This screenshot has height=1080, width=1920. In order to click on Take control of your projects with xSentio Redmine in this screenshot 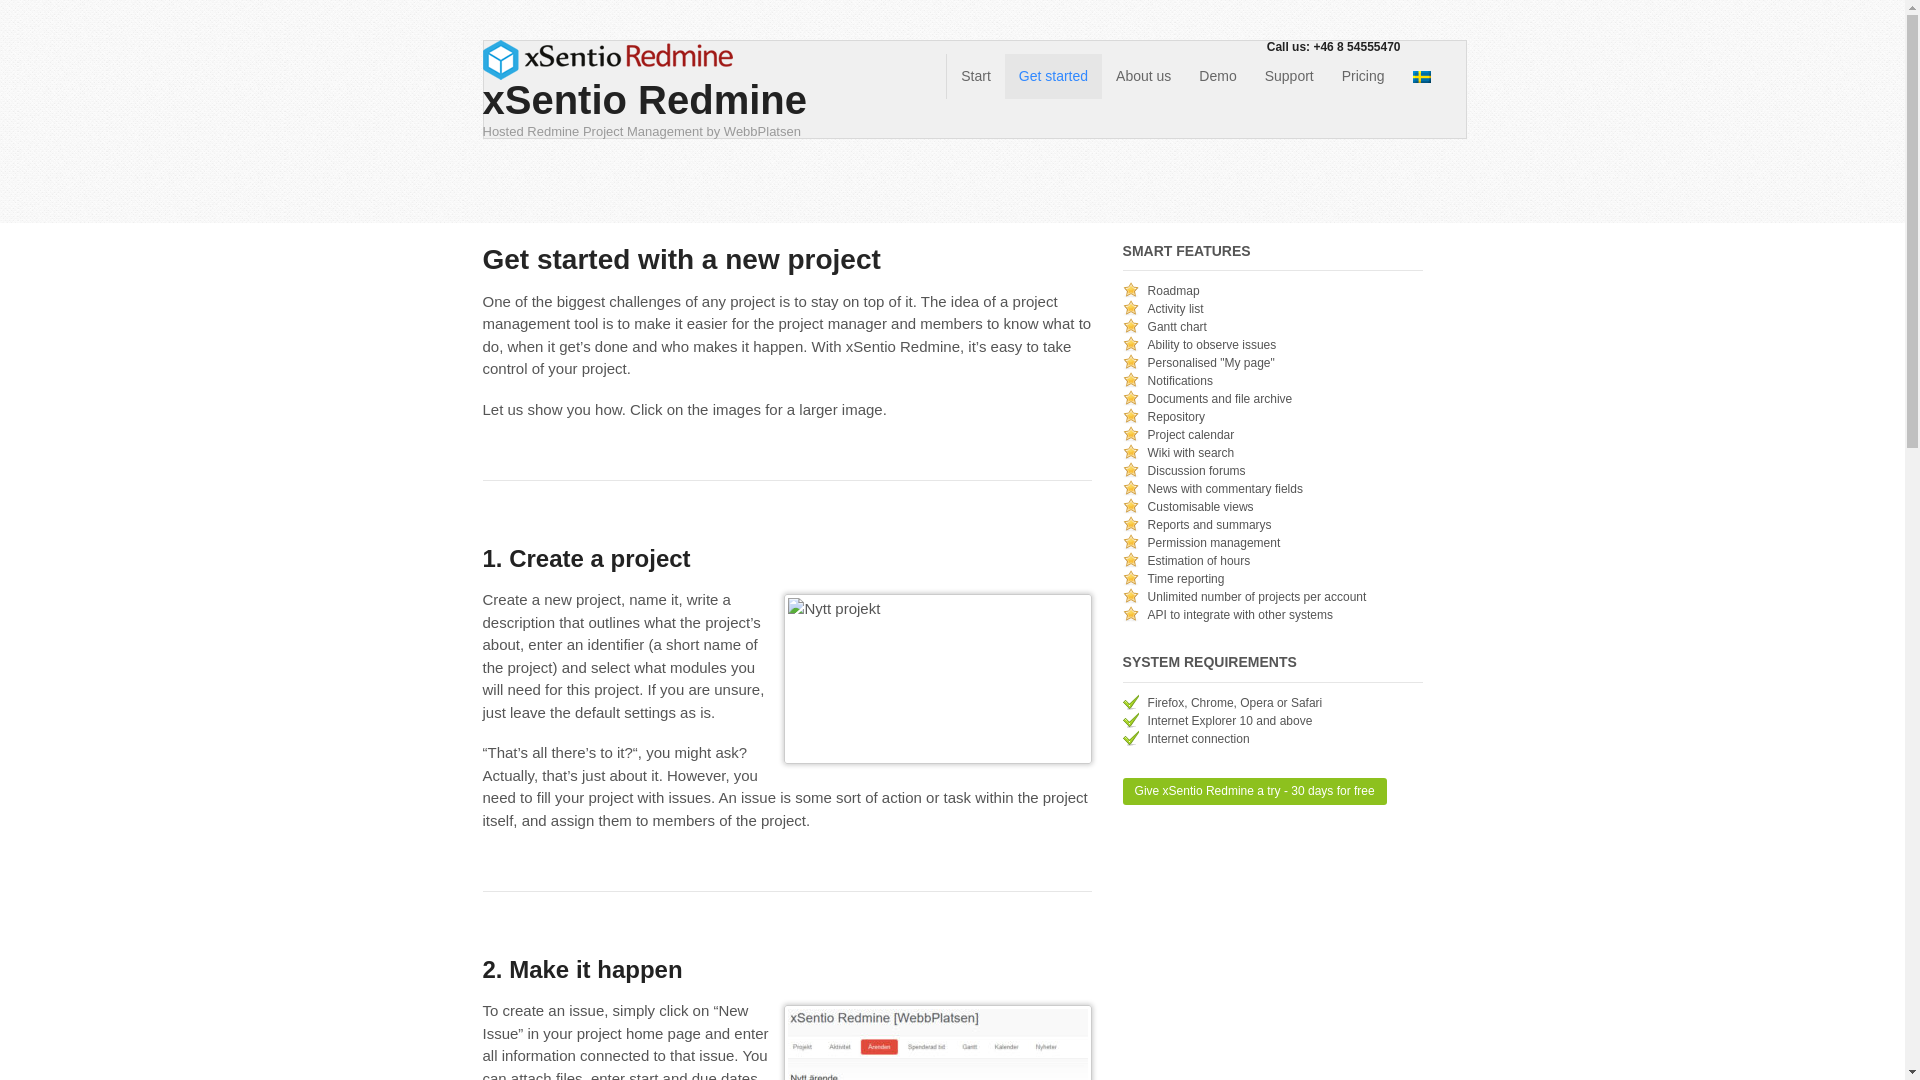, I will do `click(975, 76)`.